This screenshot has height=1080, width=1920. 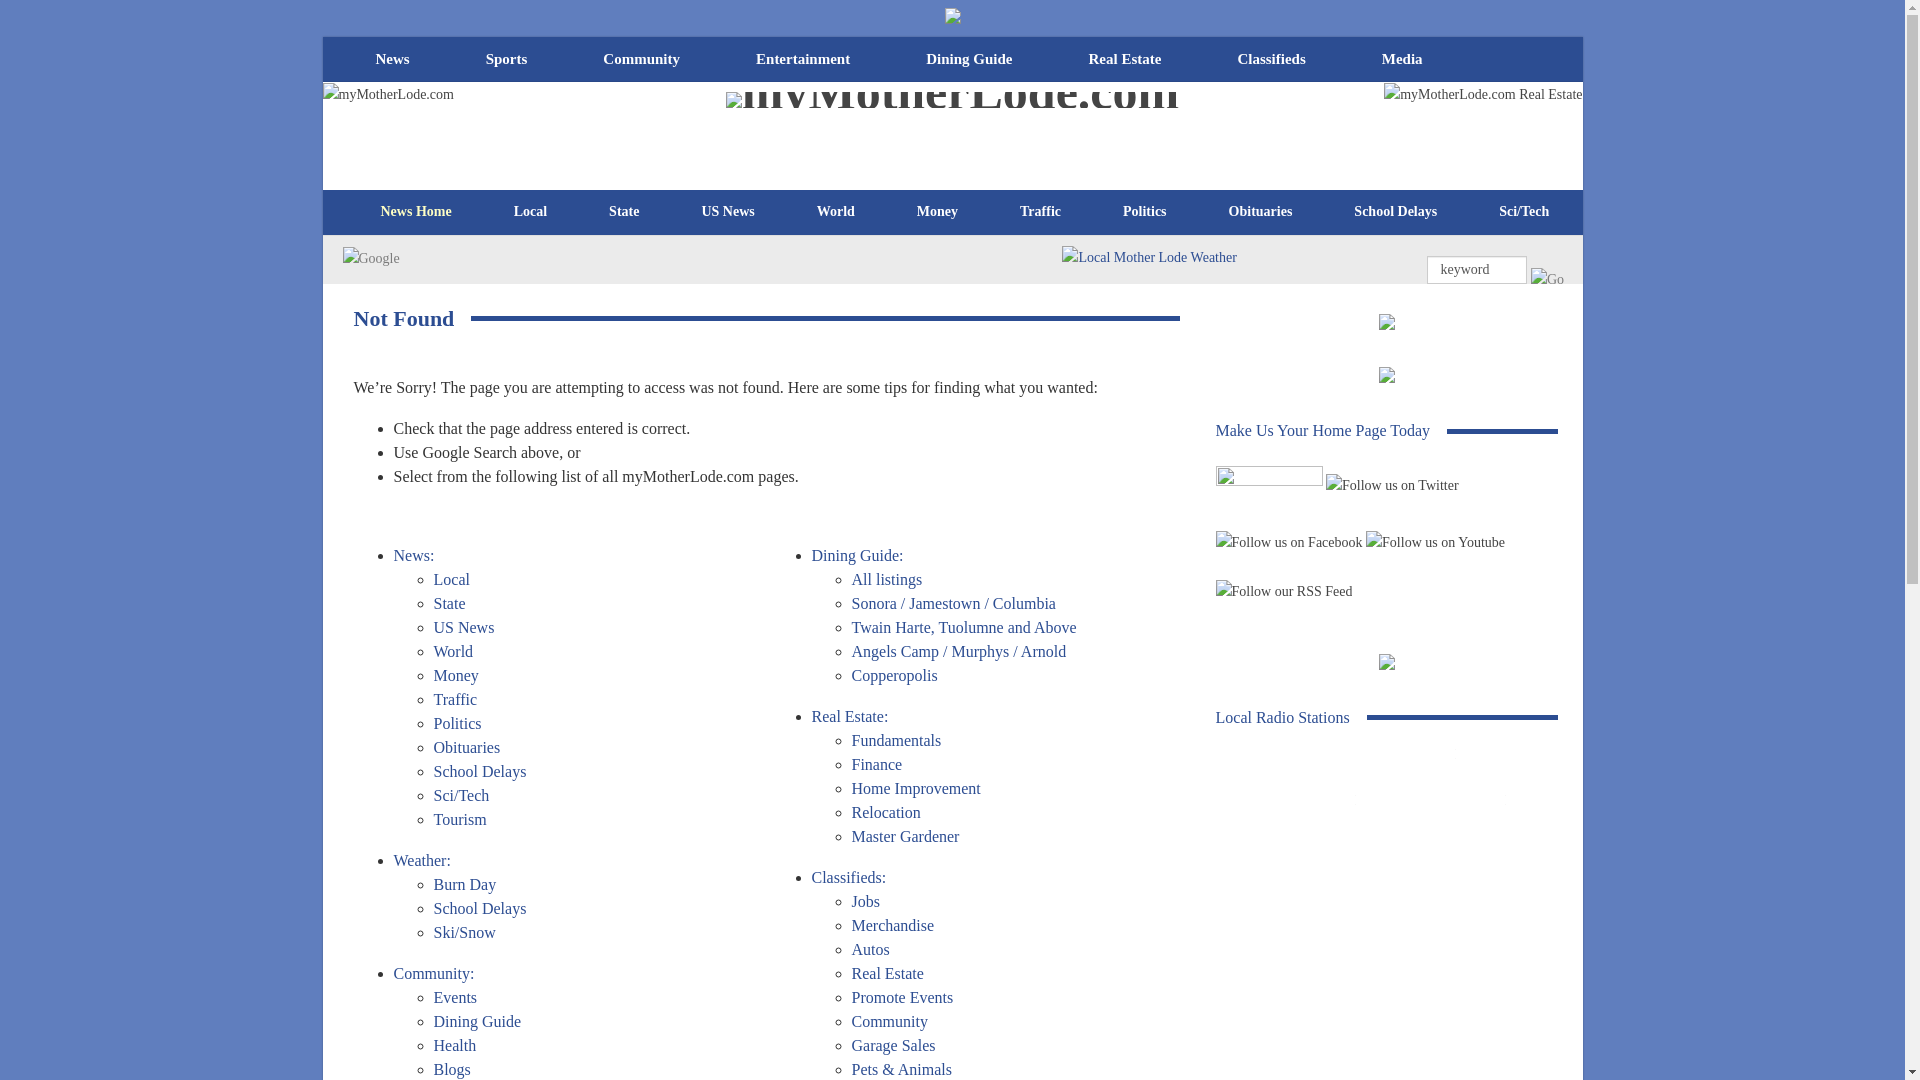 I want to click on World, so click(x=835, y=211).